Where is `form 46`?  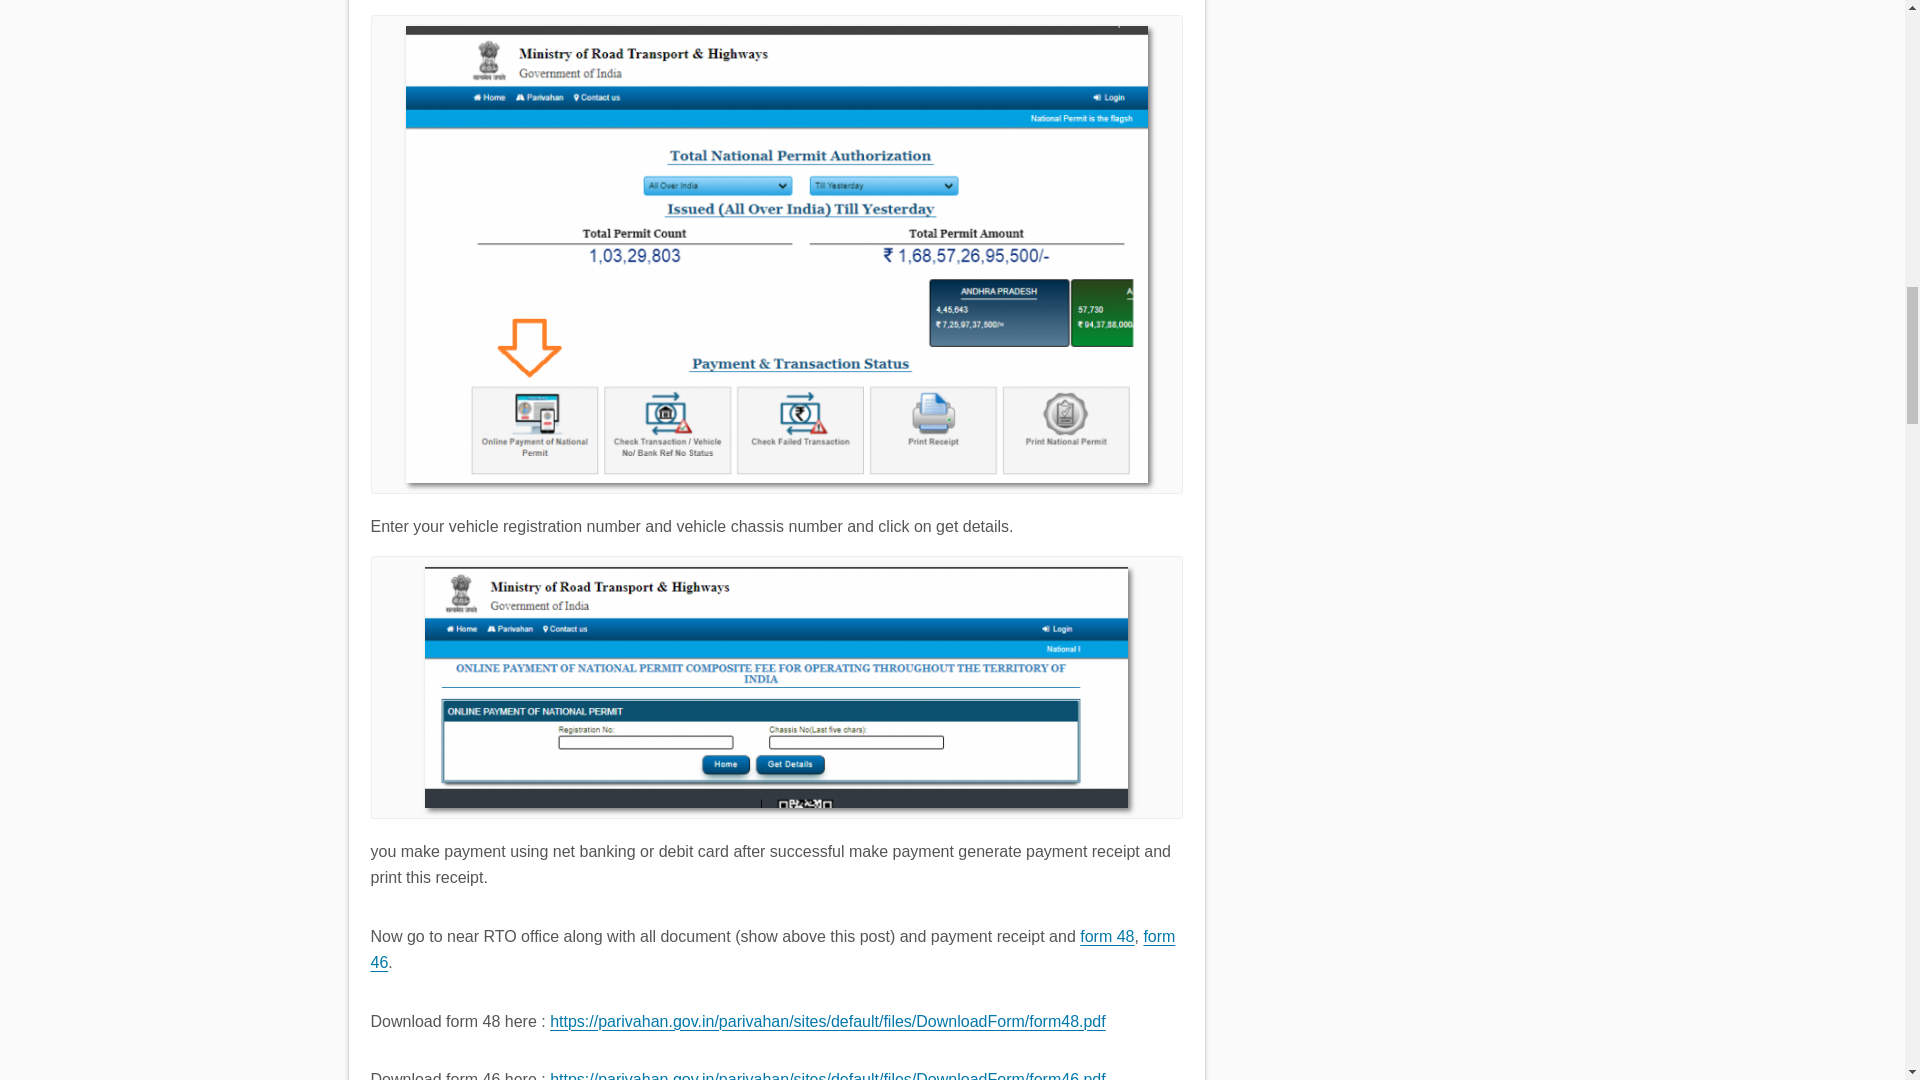 form 46 is located at coordinates (772, 948).